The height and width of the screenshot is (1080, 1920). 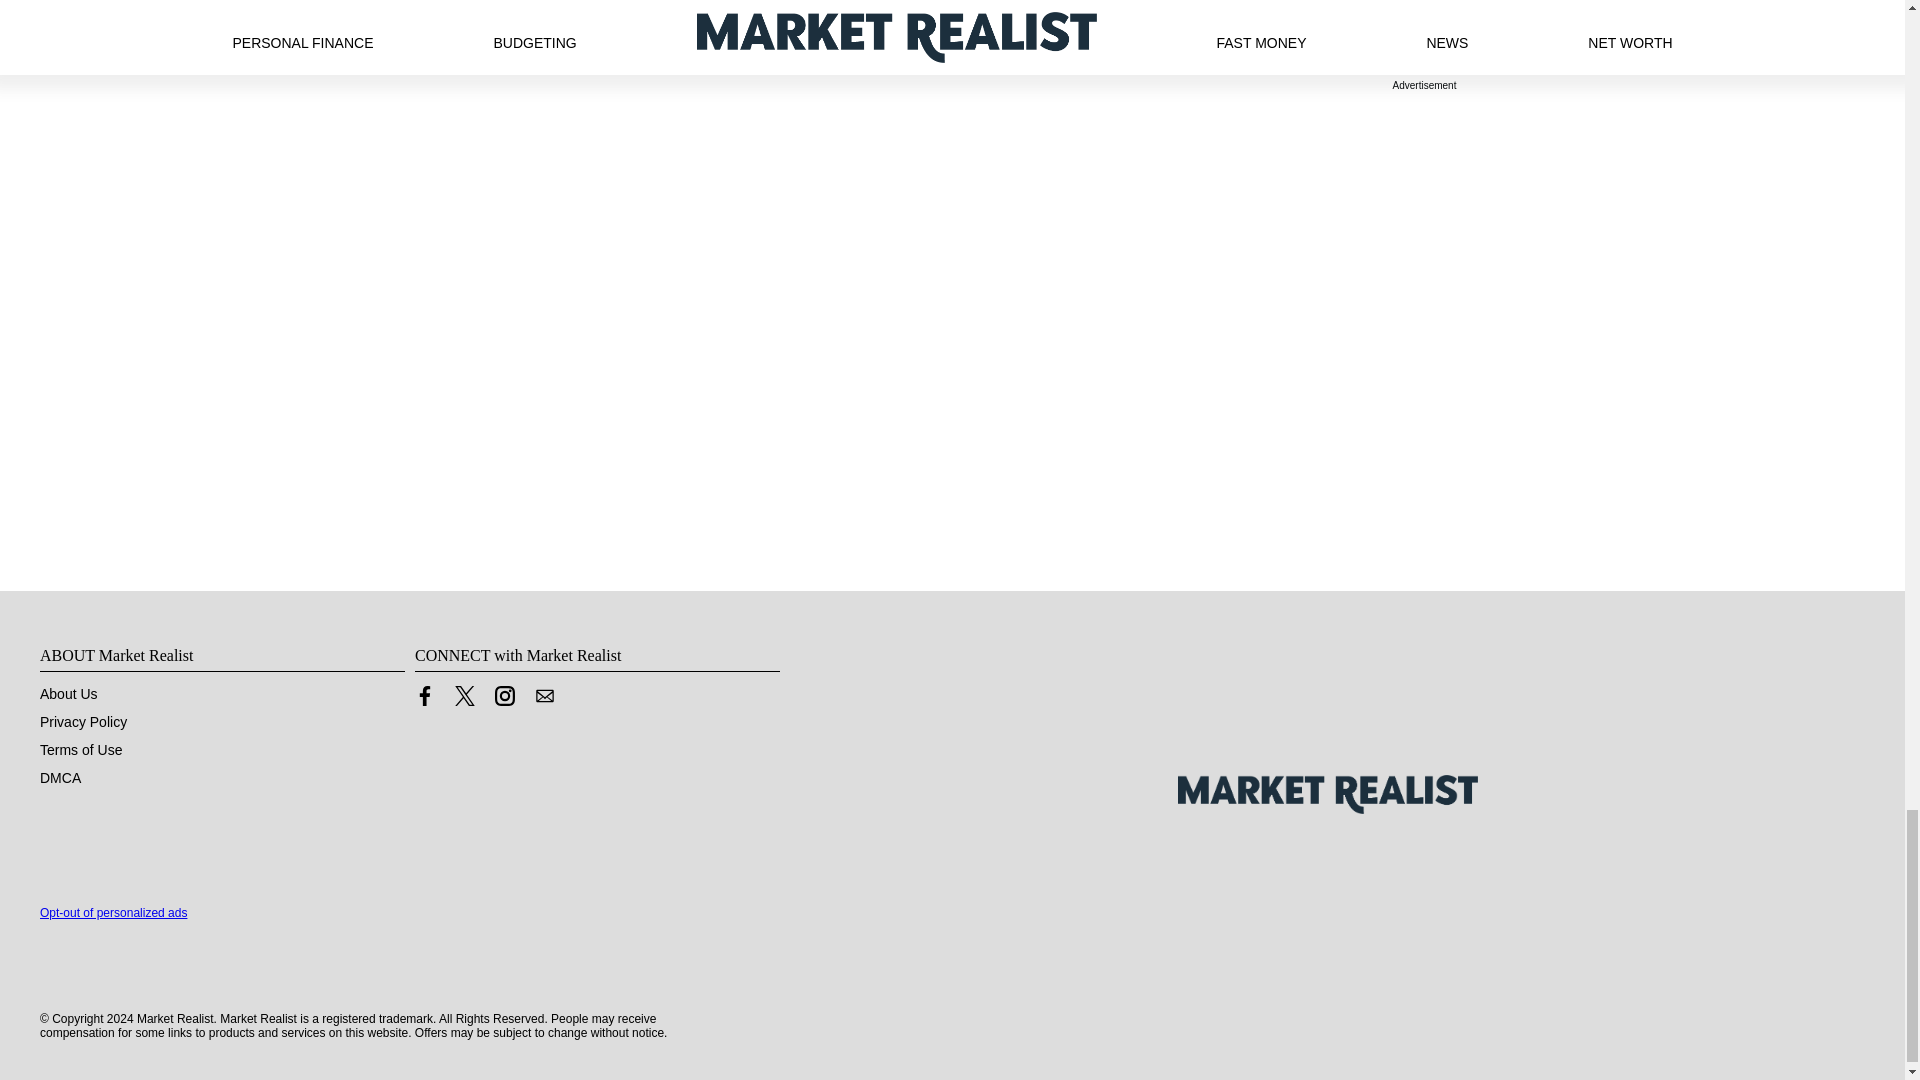 What do you see at coordinates (504, 696) in the screenshot?
I see `Link to Instagram` at bounding box center [504, 696].